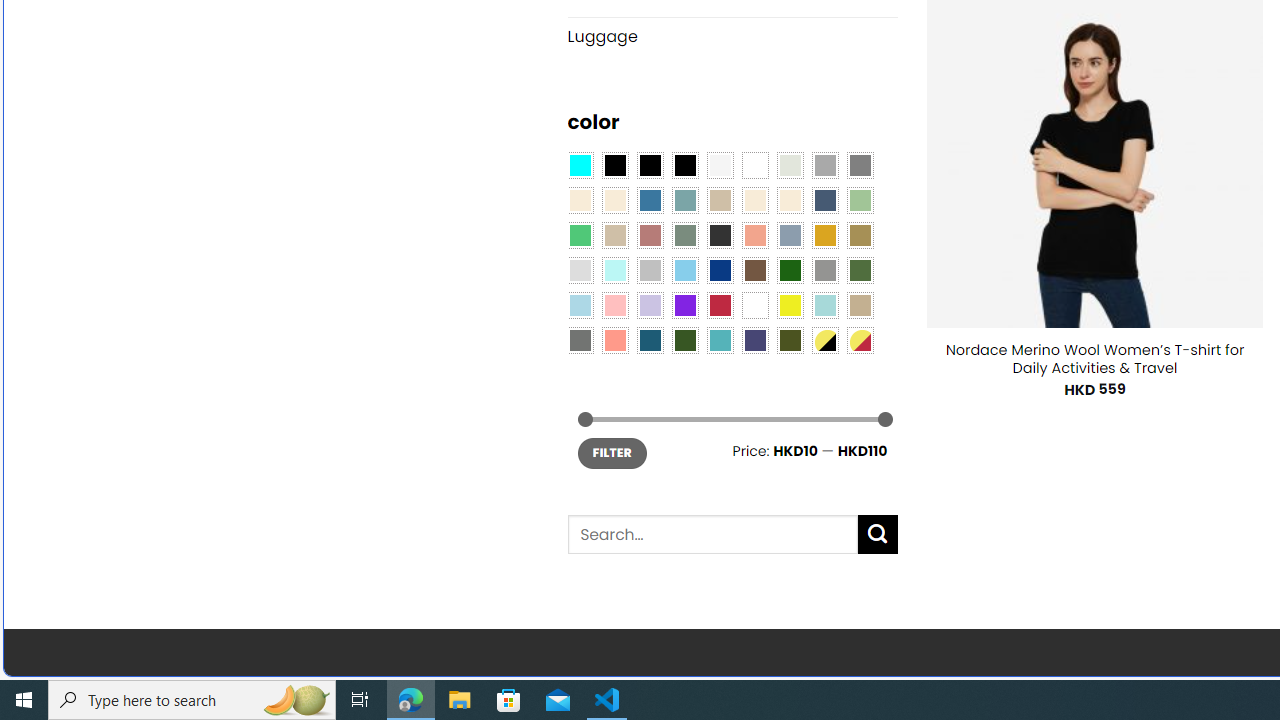 This screenshot has height=720, width=1280. Describe the element at coordinates (824, 200) in the screenshot. I see `Hale Navy` at that location.